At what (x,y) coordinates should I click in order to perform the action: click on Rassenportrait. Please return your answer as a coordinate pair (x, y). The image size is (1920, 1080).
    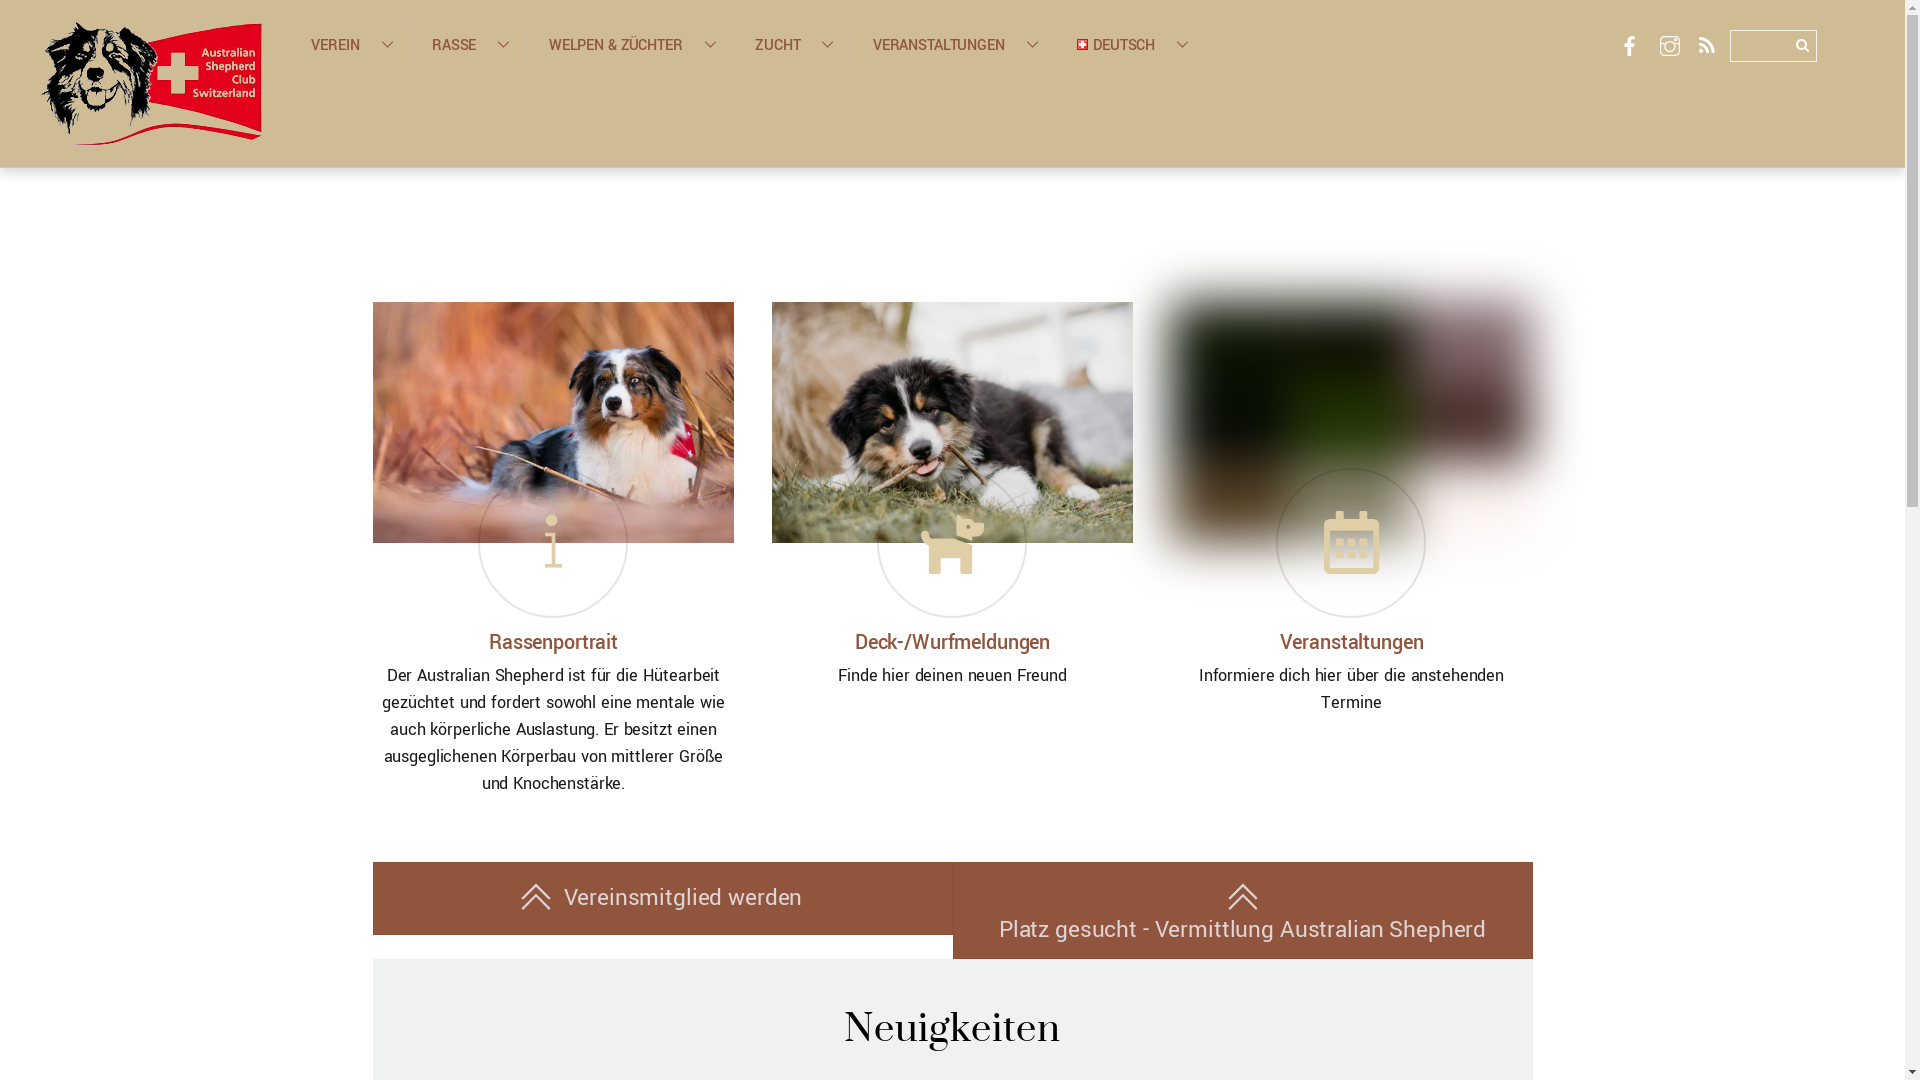
    Looking at the image, I should click on (554, 643).